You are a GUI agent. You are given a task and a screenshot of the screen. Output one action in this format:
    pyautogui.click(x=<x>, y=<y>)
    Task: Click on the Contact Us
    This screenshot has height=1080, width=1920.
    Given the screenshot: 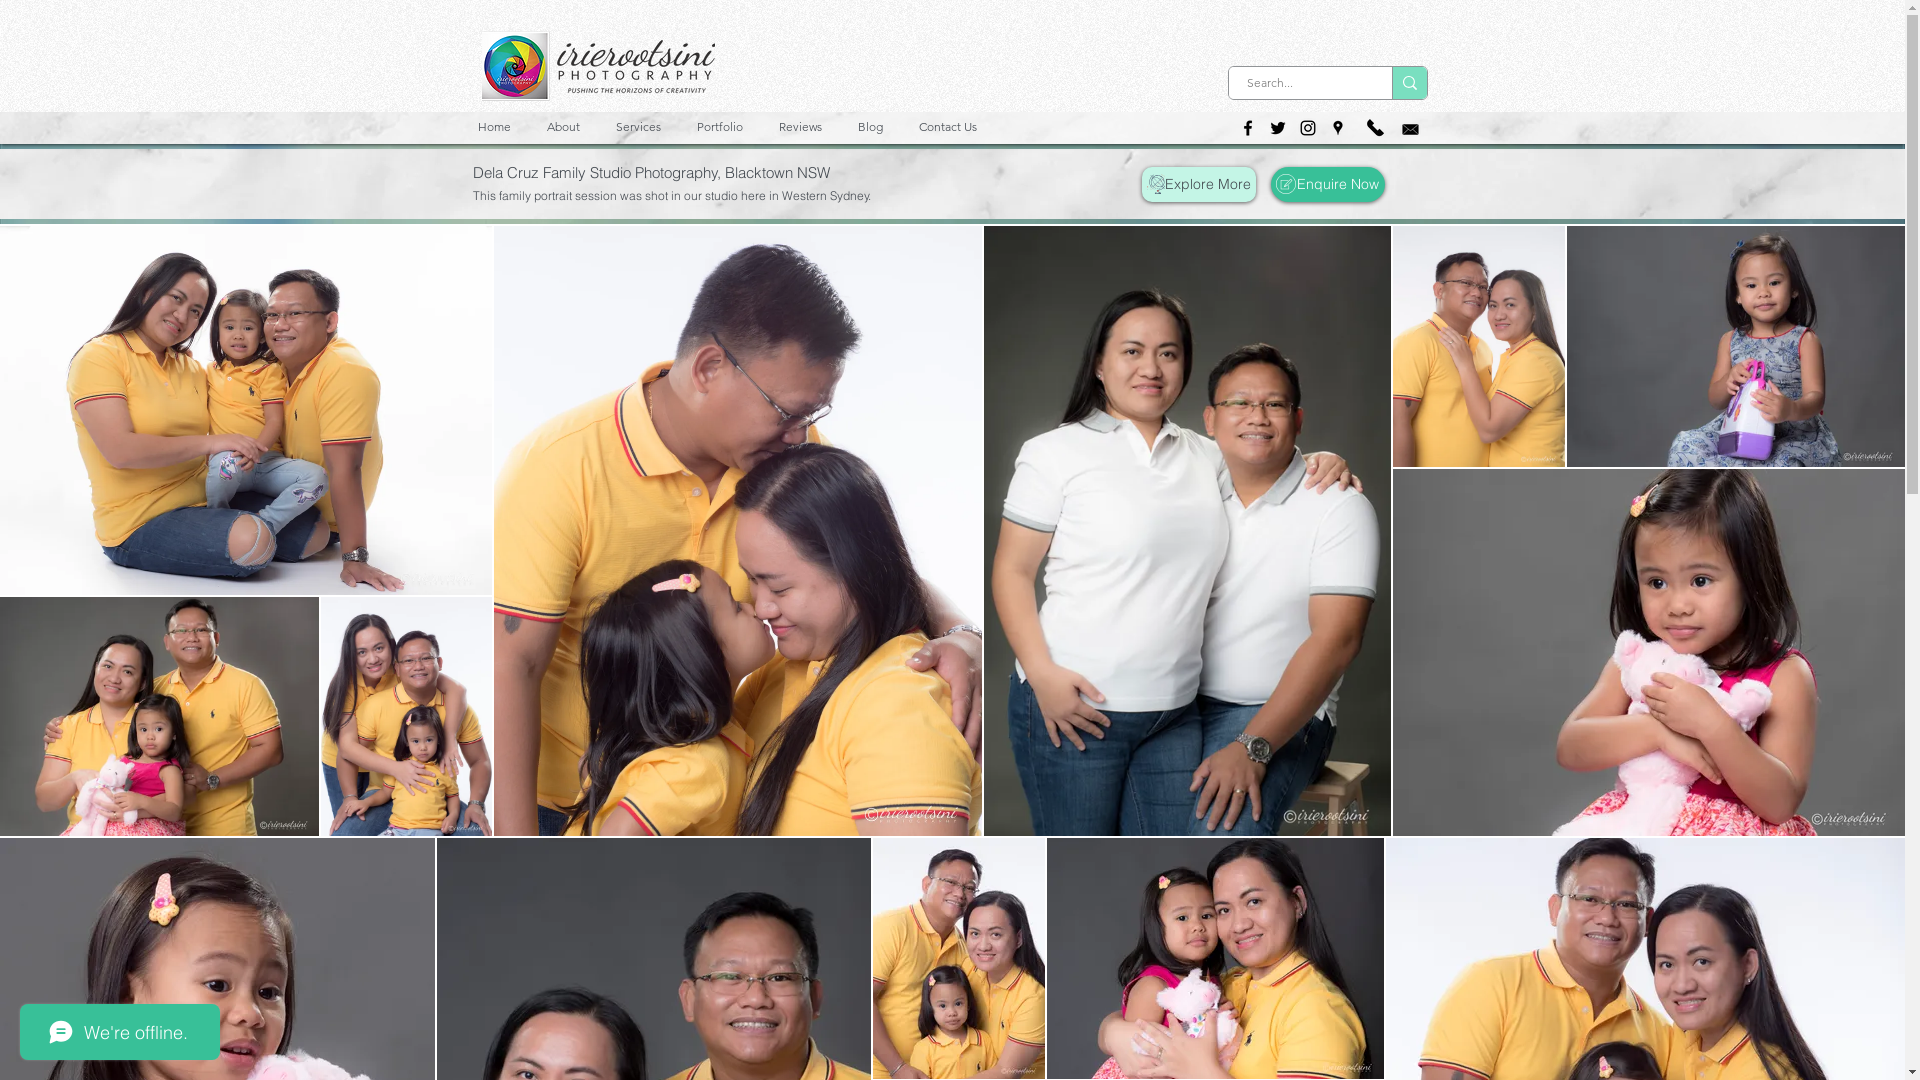 What is the action you would take?
    pyautogui.click(x=951, y=127)
    